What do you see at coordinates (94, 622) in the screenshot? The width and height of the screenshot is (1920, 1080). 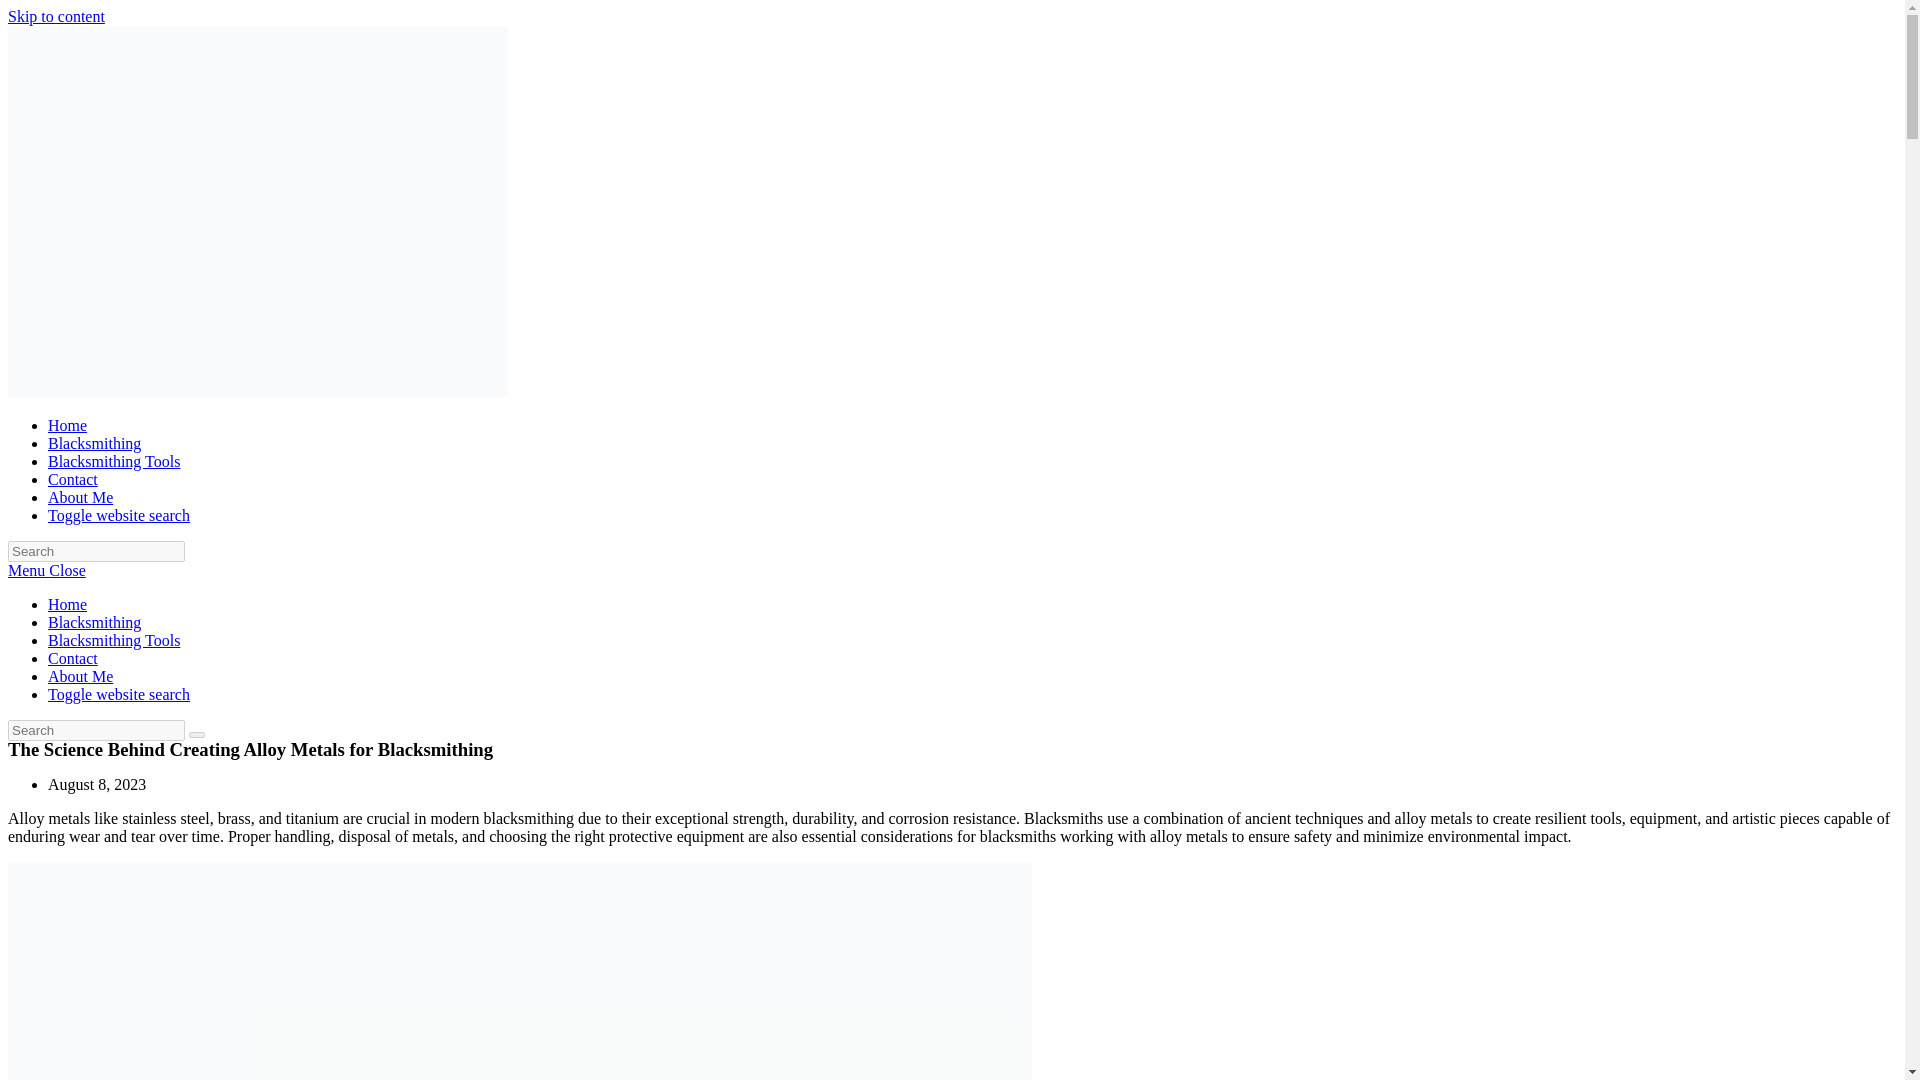 I see `Blacksmithing` at bounding box center [94, 622].